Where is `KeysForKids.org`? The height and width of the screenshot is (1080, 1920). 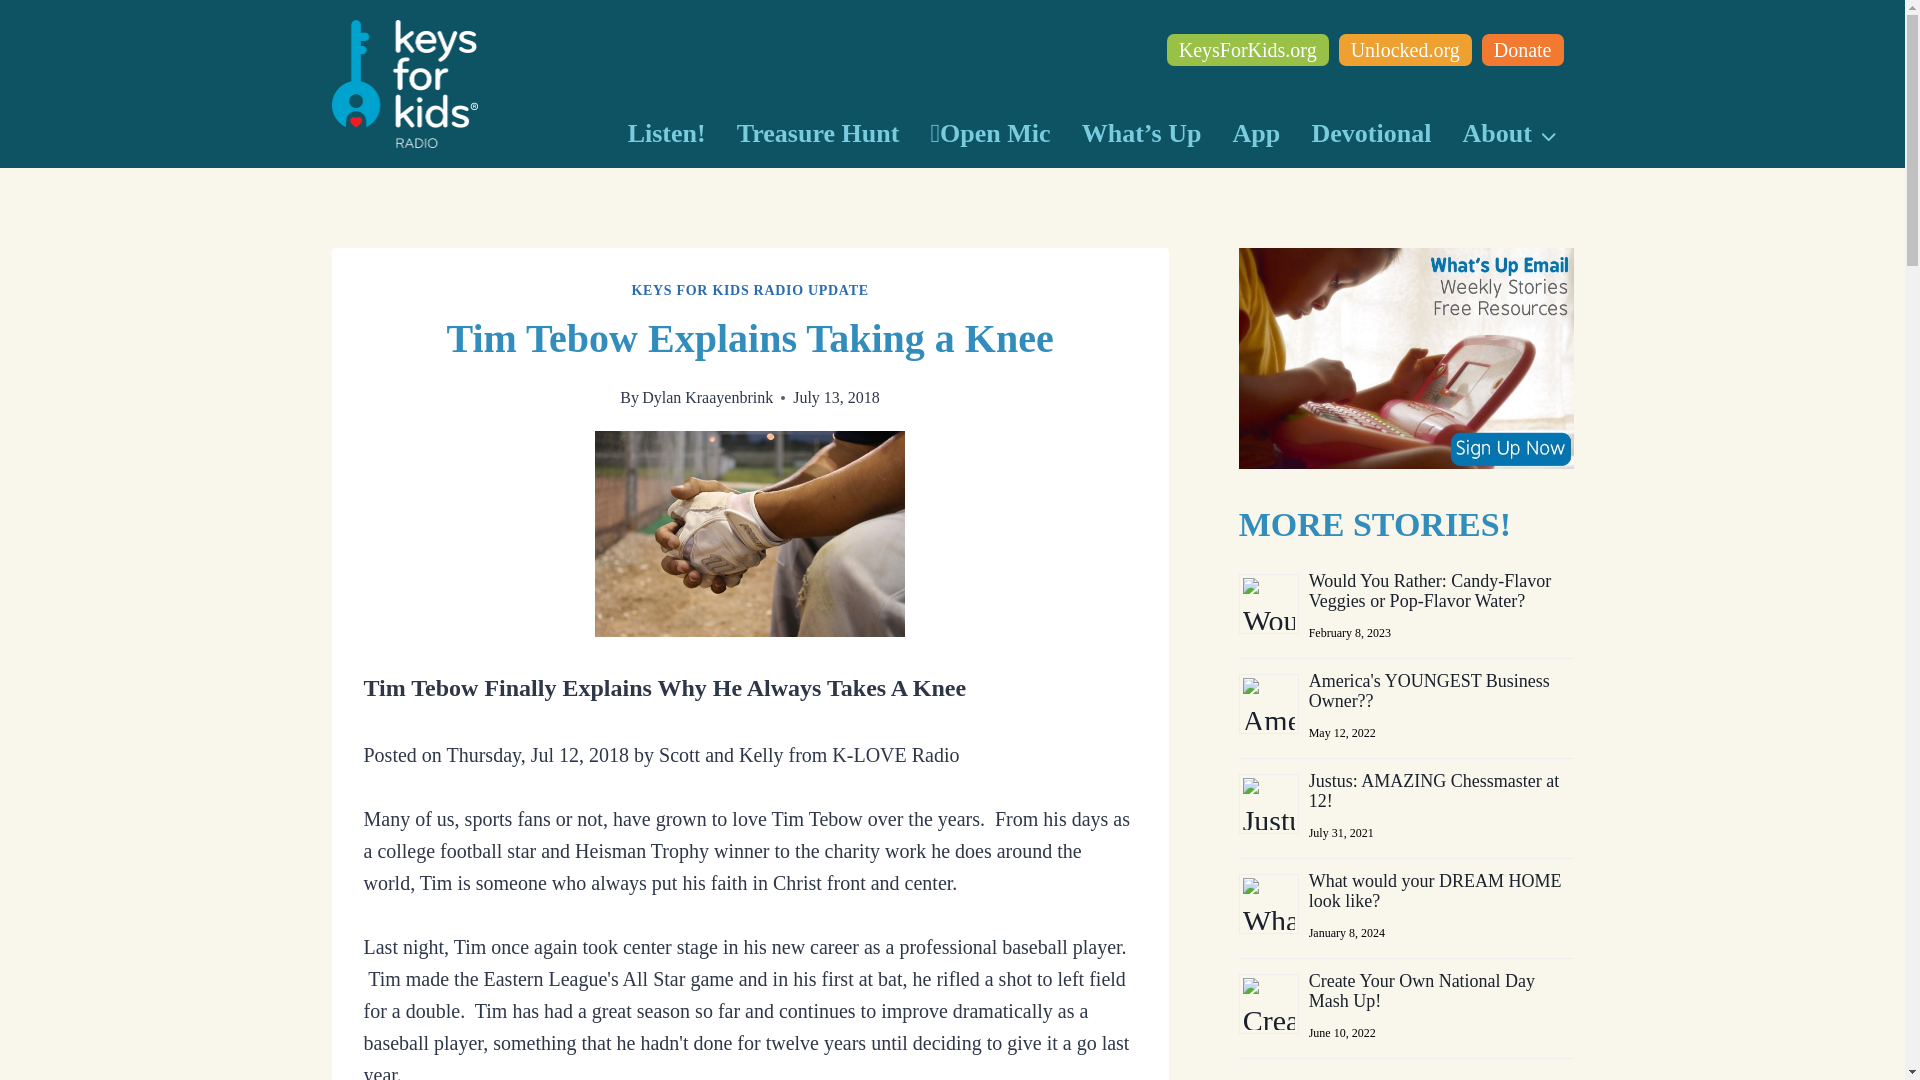 KeysForKids.org is located at coordinates (1248, 49).